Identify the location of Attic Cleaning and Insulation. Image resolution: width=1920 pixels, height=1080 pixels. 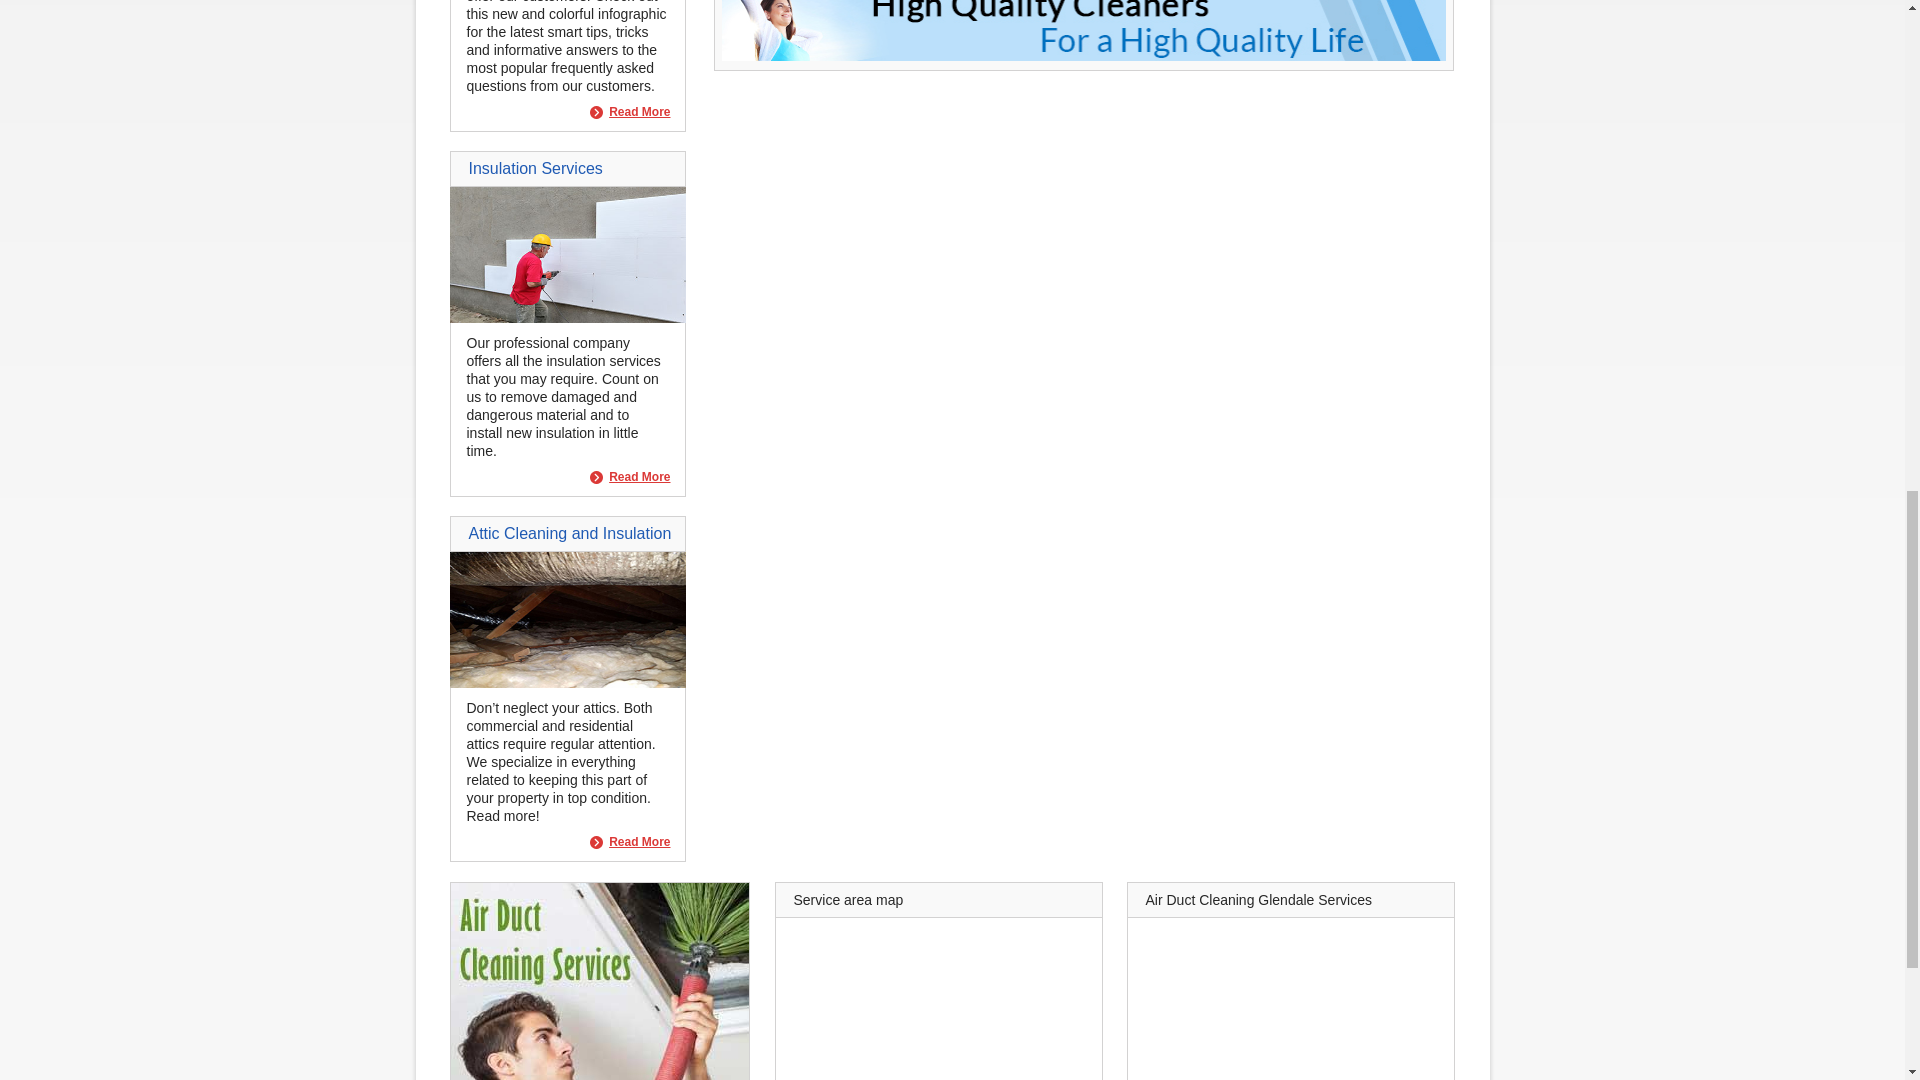
(567, 683).